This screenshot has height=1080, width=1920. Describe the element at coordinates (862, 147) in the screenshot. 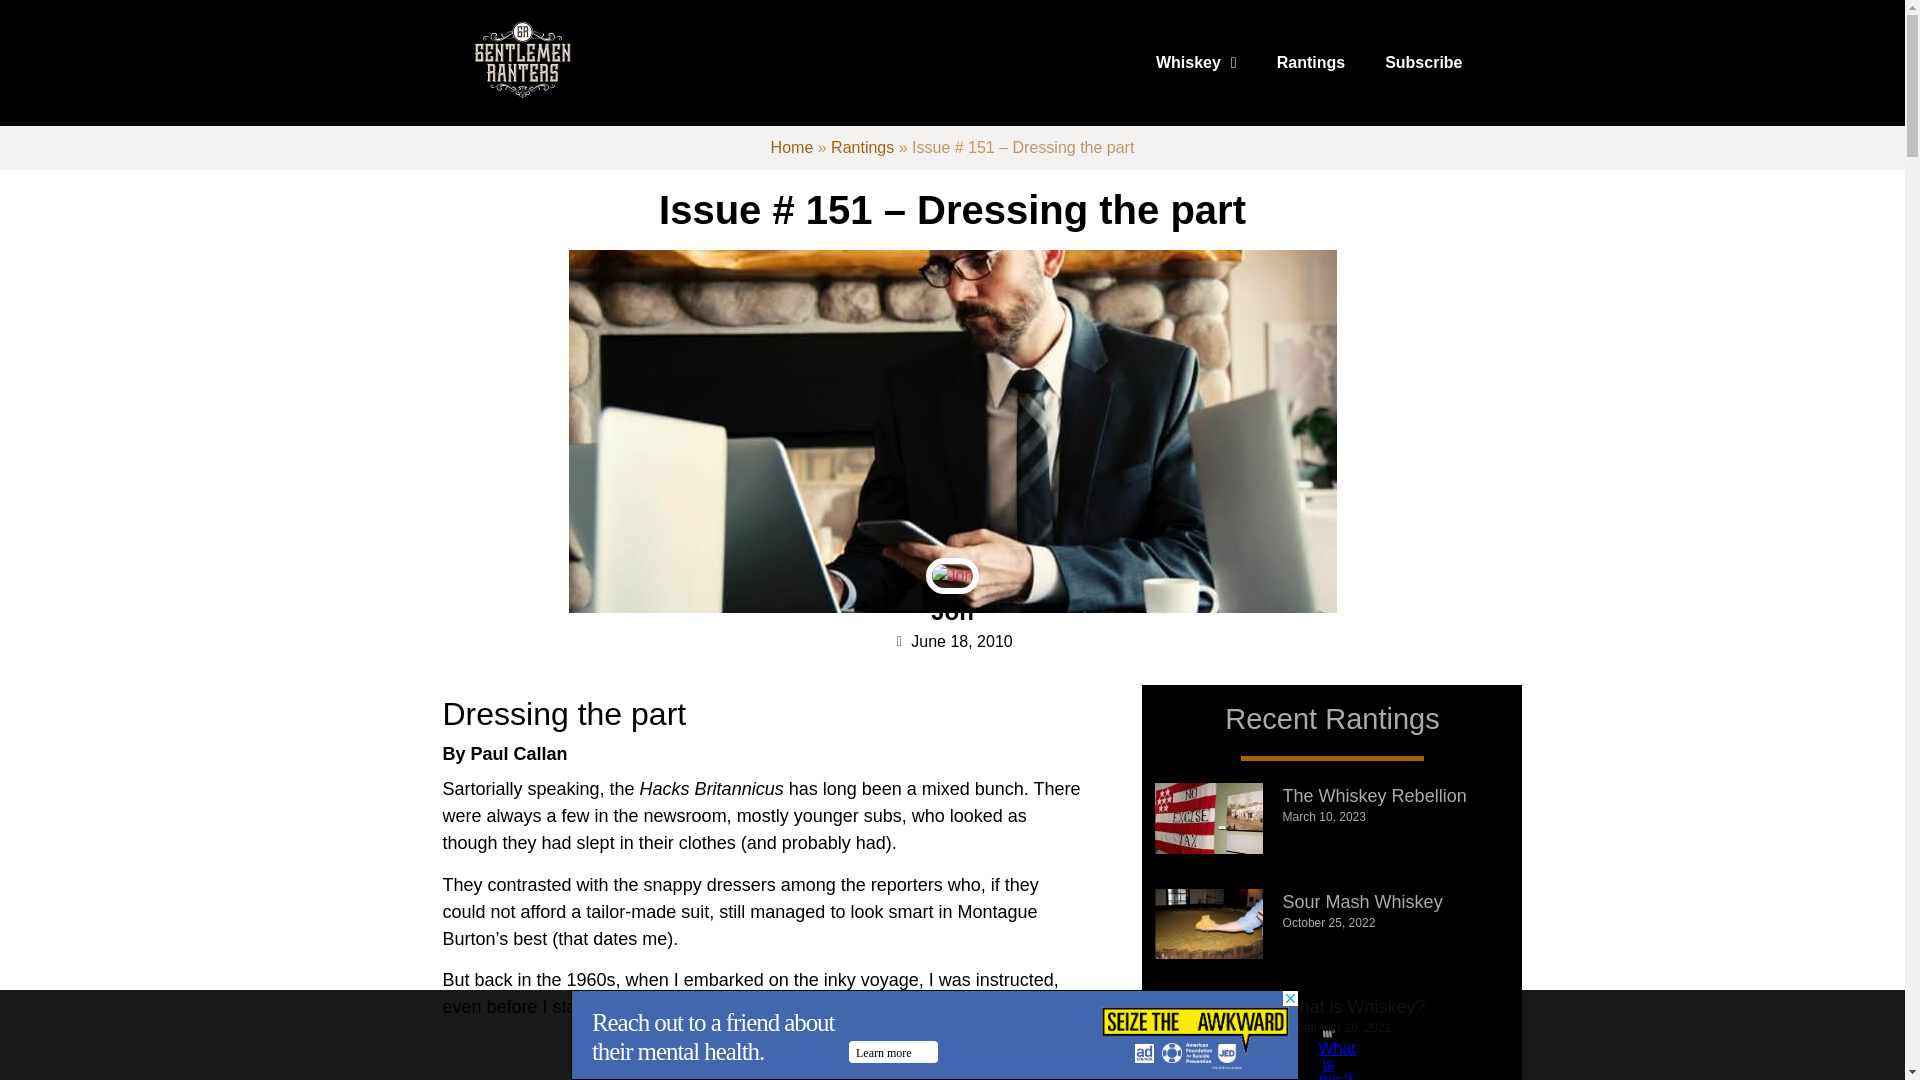

I see `Rantings` at that location.